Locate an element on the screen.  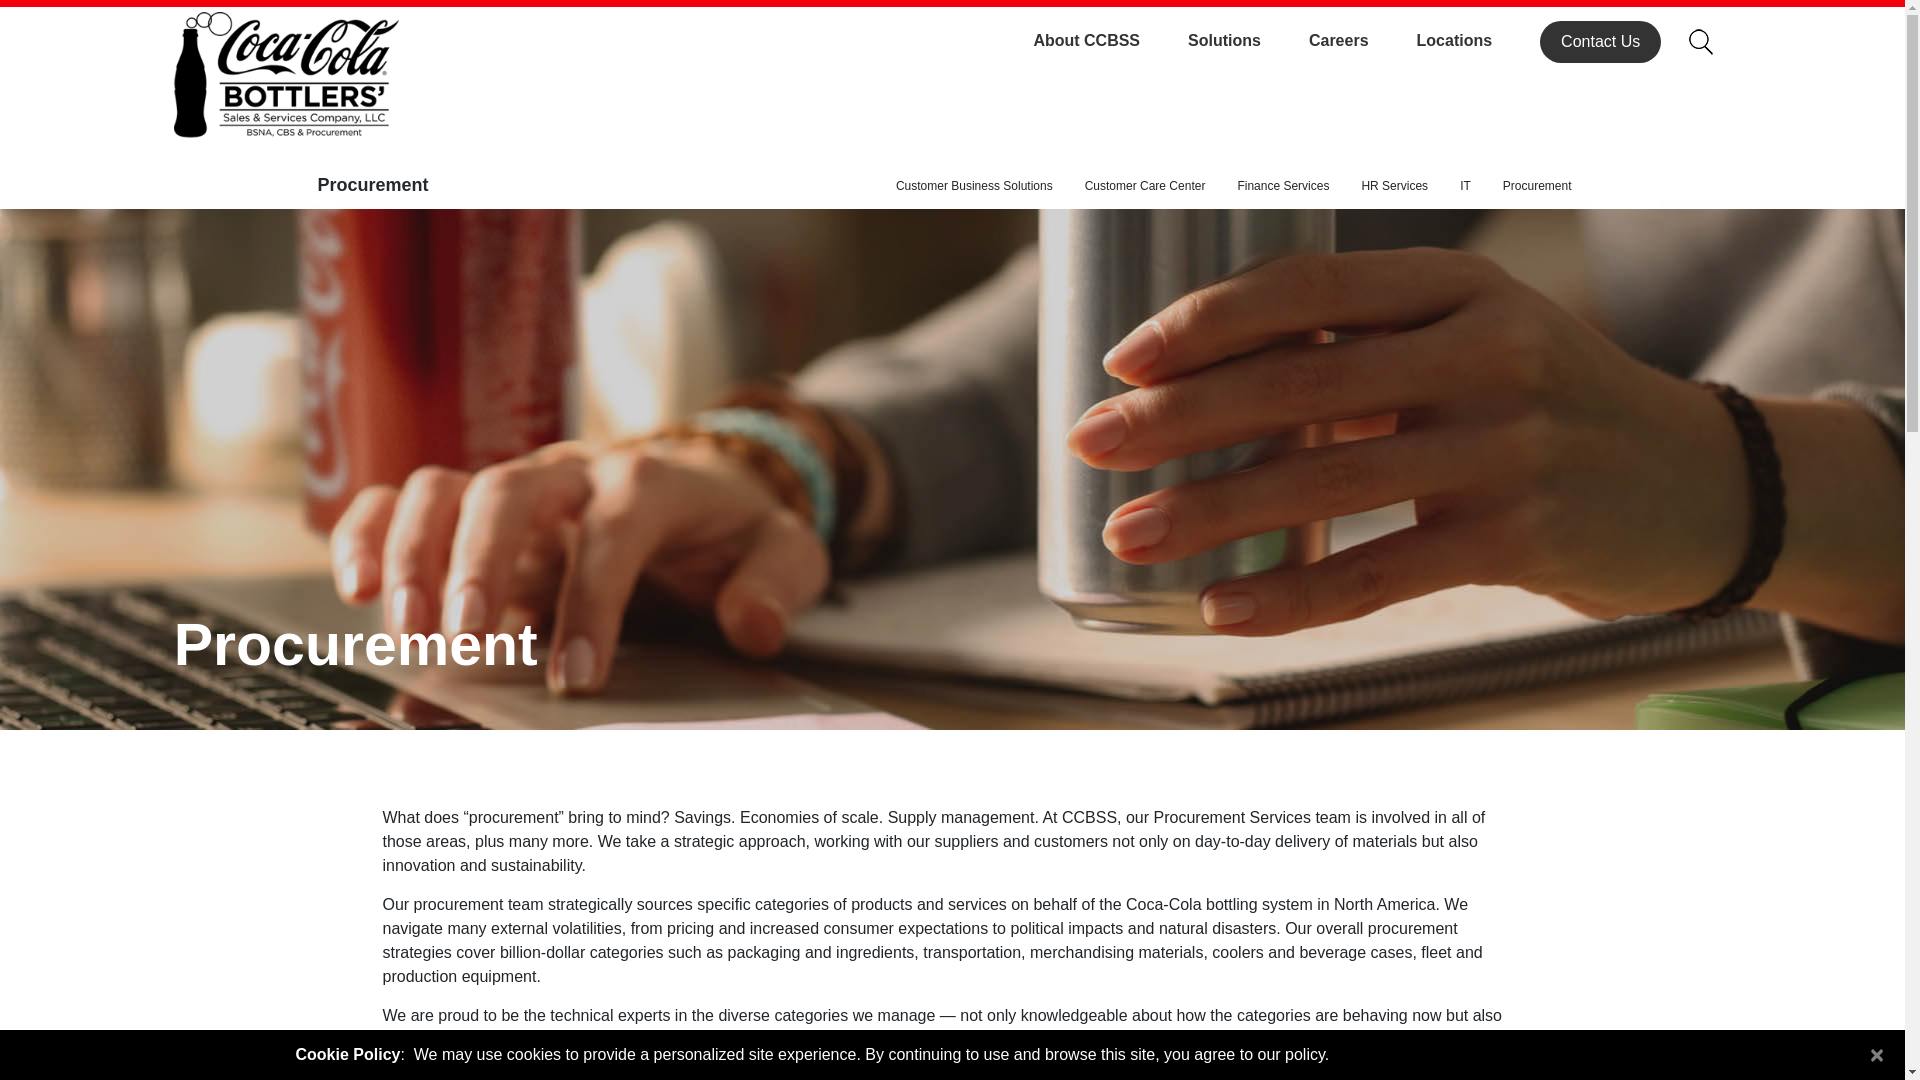
Procurement is located at coordinates (1536, 186).